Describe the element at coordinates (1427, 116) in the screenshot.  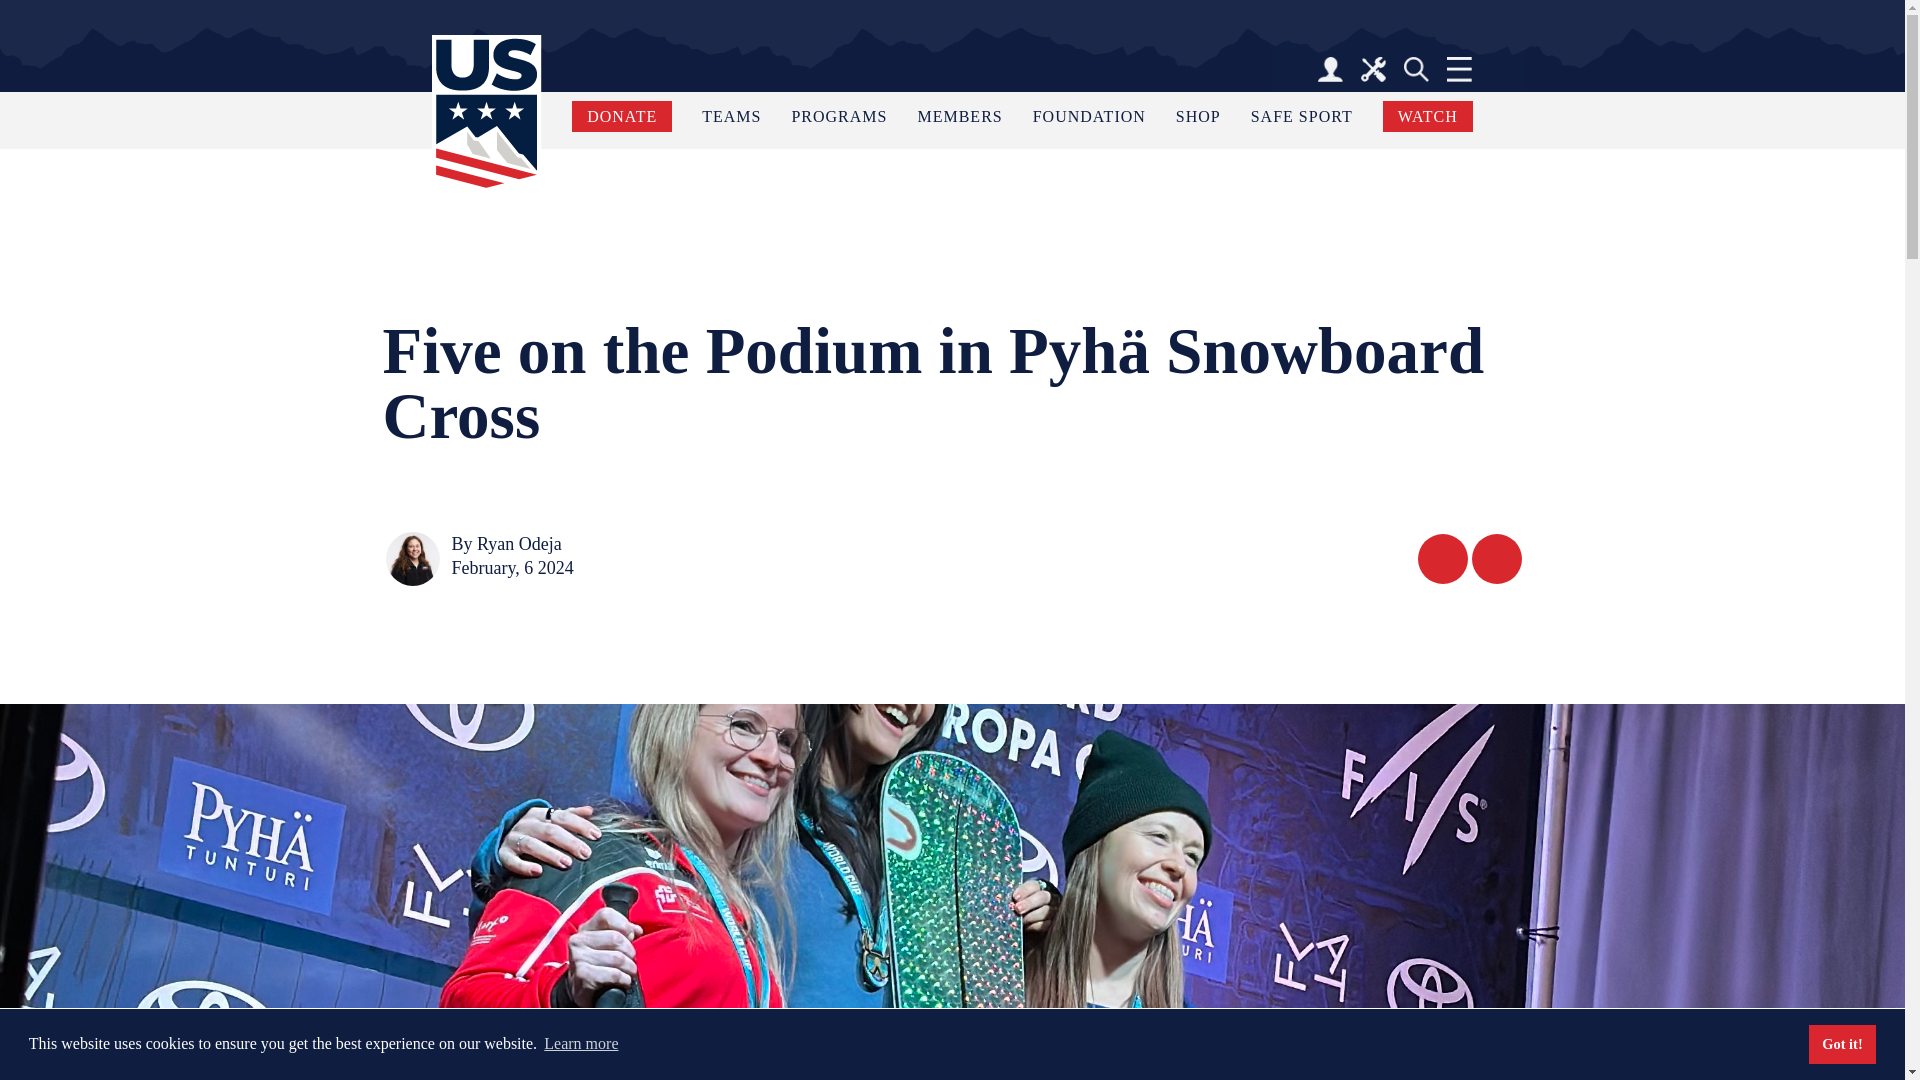
I see `WATCH` at that location.